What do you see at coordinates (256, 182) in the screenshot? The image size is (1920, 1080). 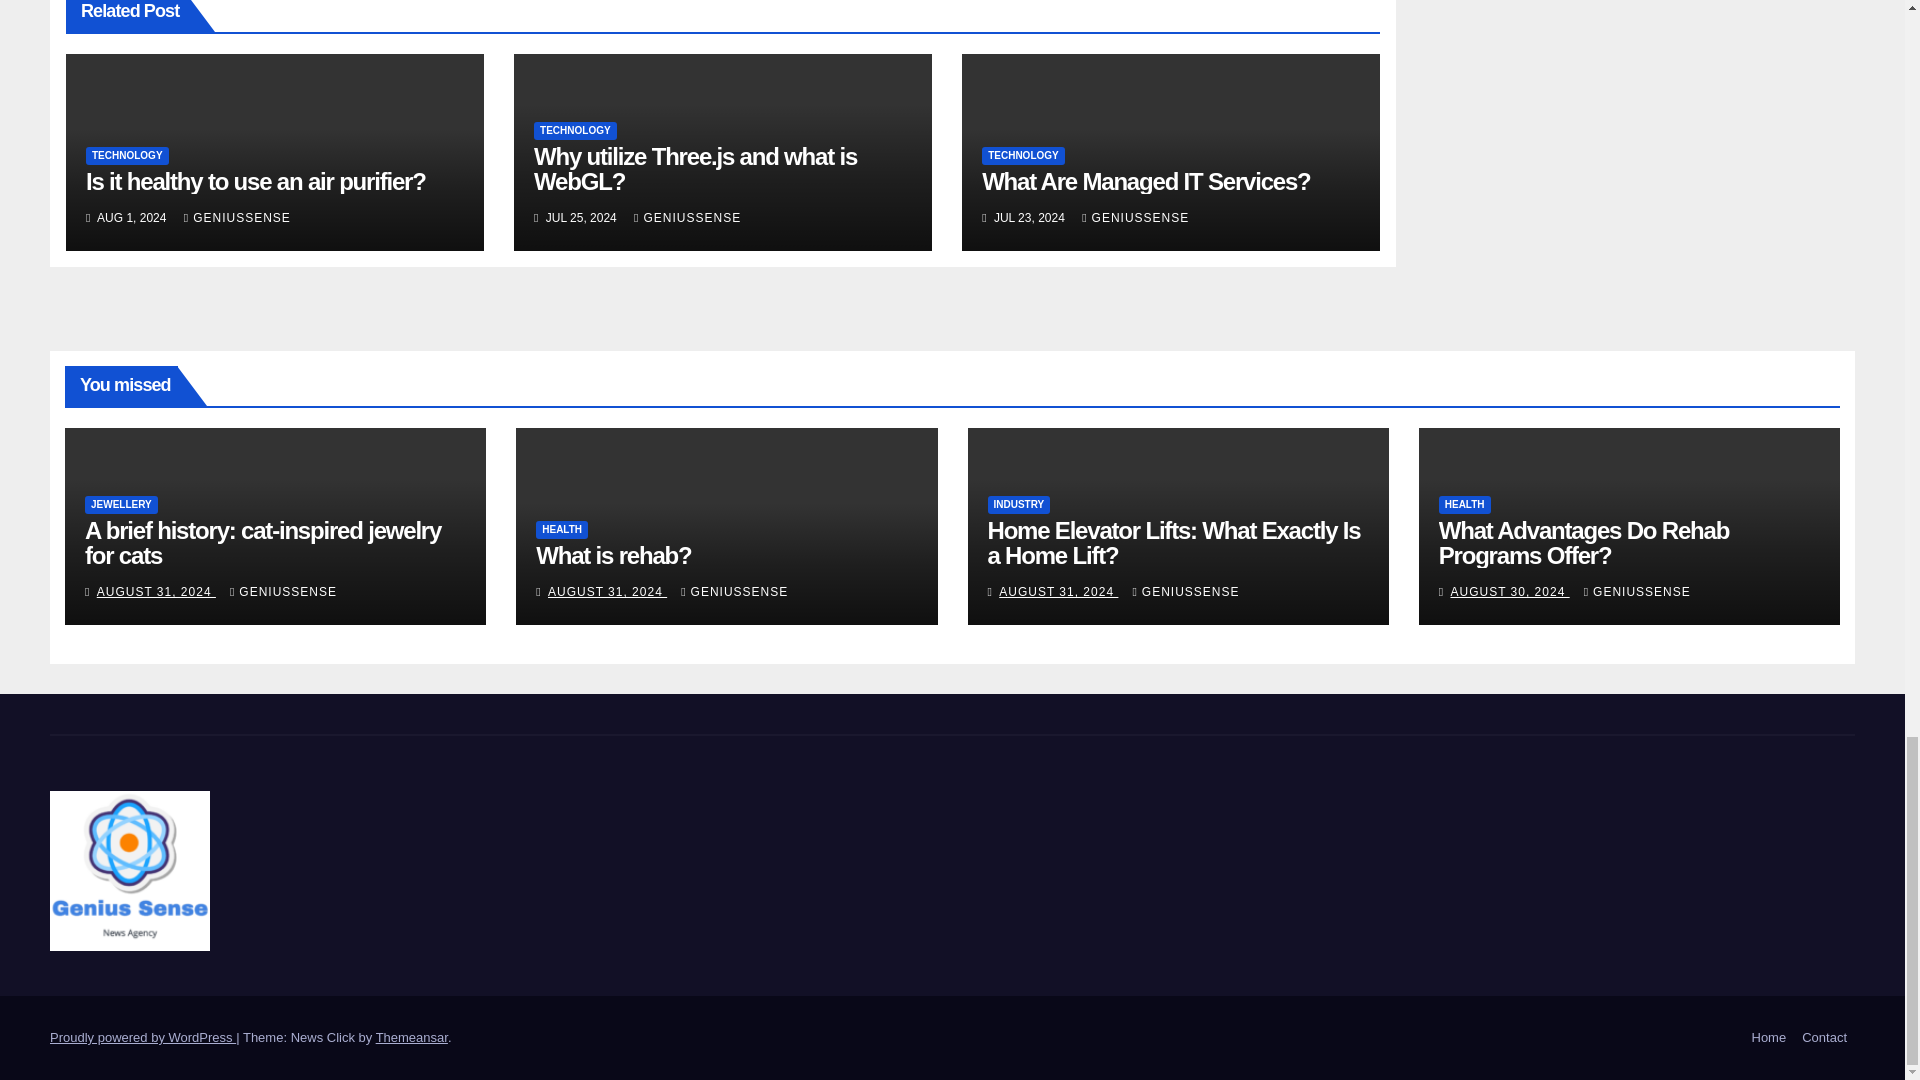 I see `Is it healthy to use an air purifier?` at bounding box center [256, 182].